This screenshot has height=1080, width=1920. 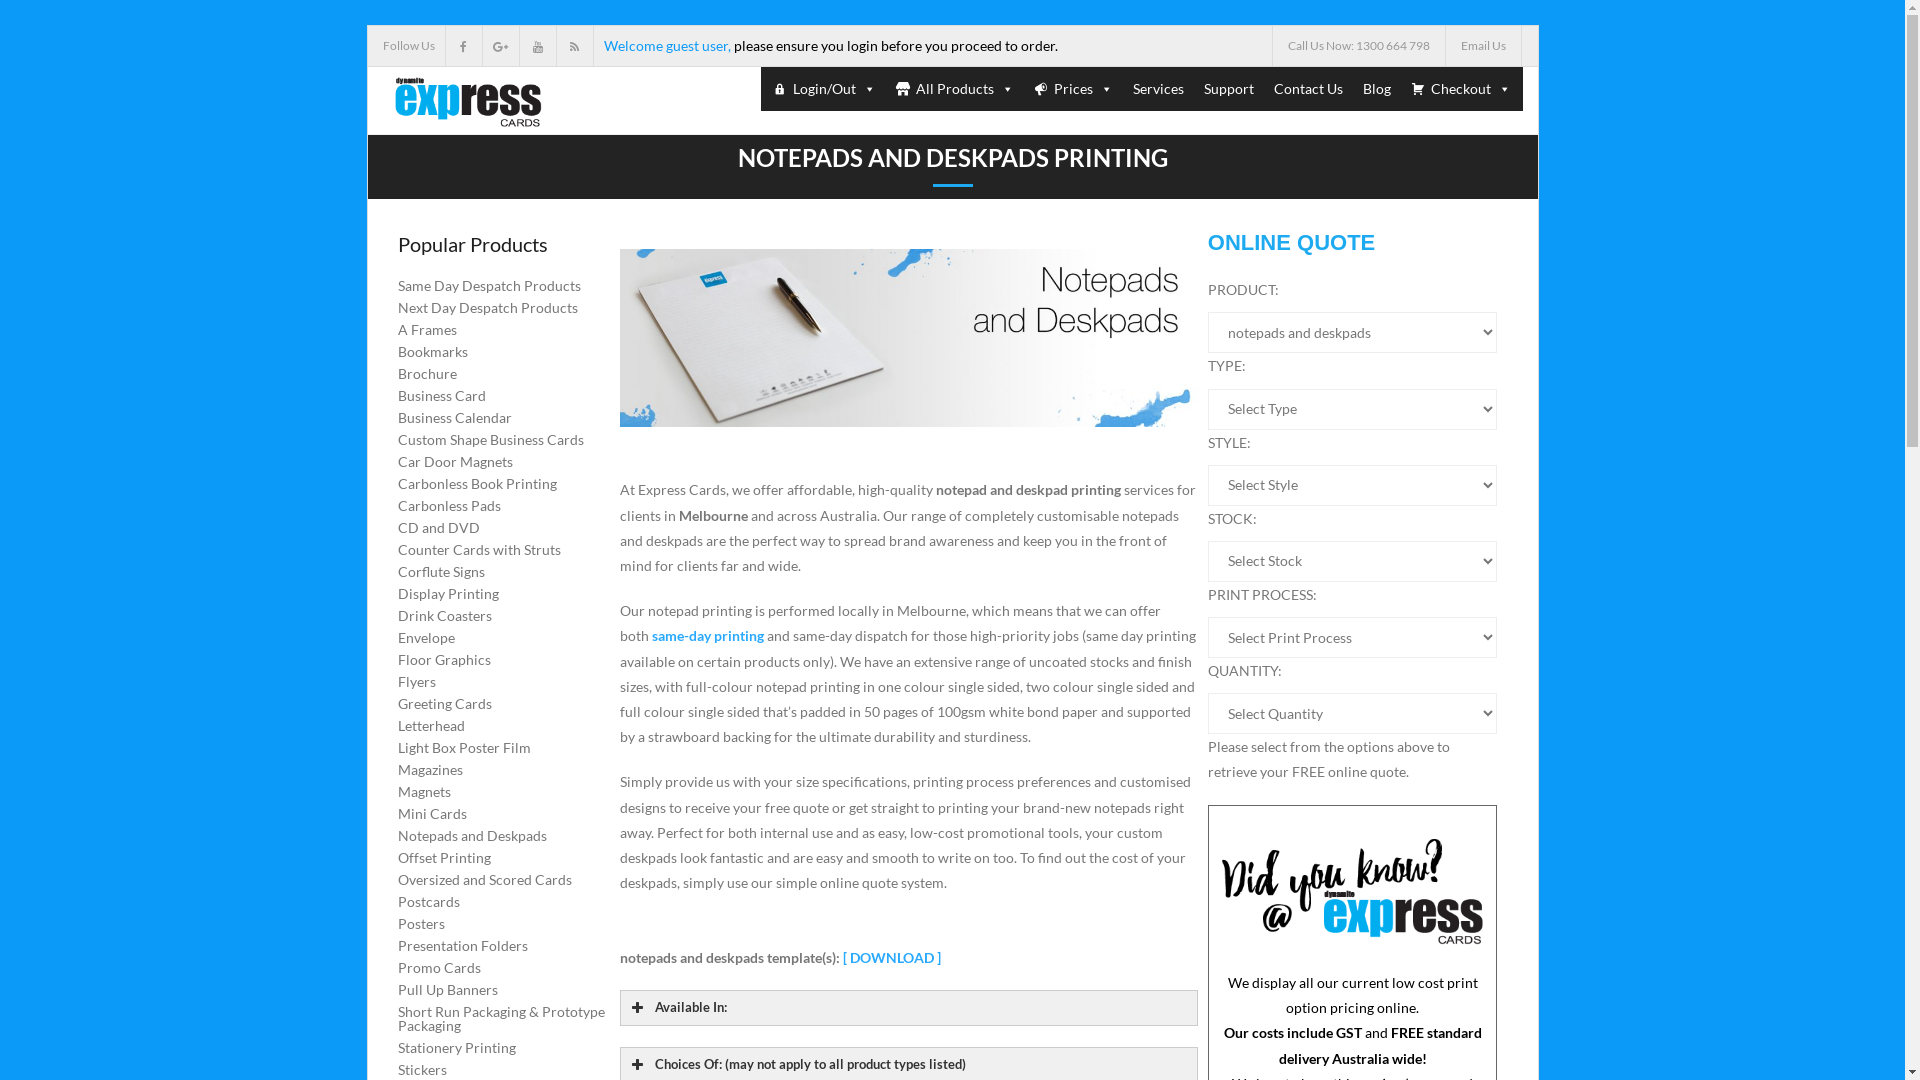 What do you see at coordinates (429, 902) in the screenshot?
I see `Postcards` at bounding box center [429, 902].